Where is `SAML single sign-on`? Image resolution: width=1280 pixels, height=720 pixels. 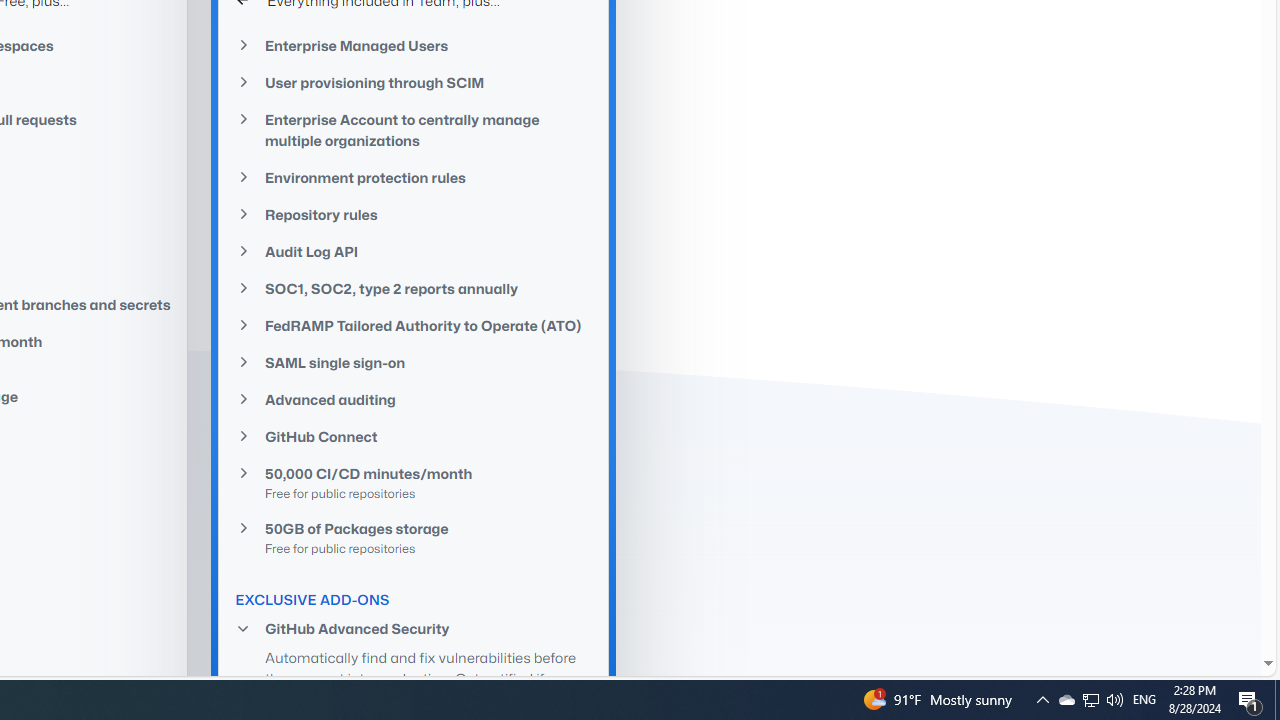
SAML single sign-on is located at coordinates (414, 362).